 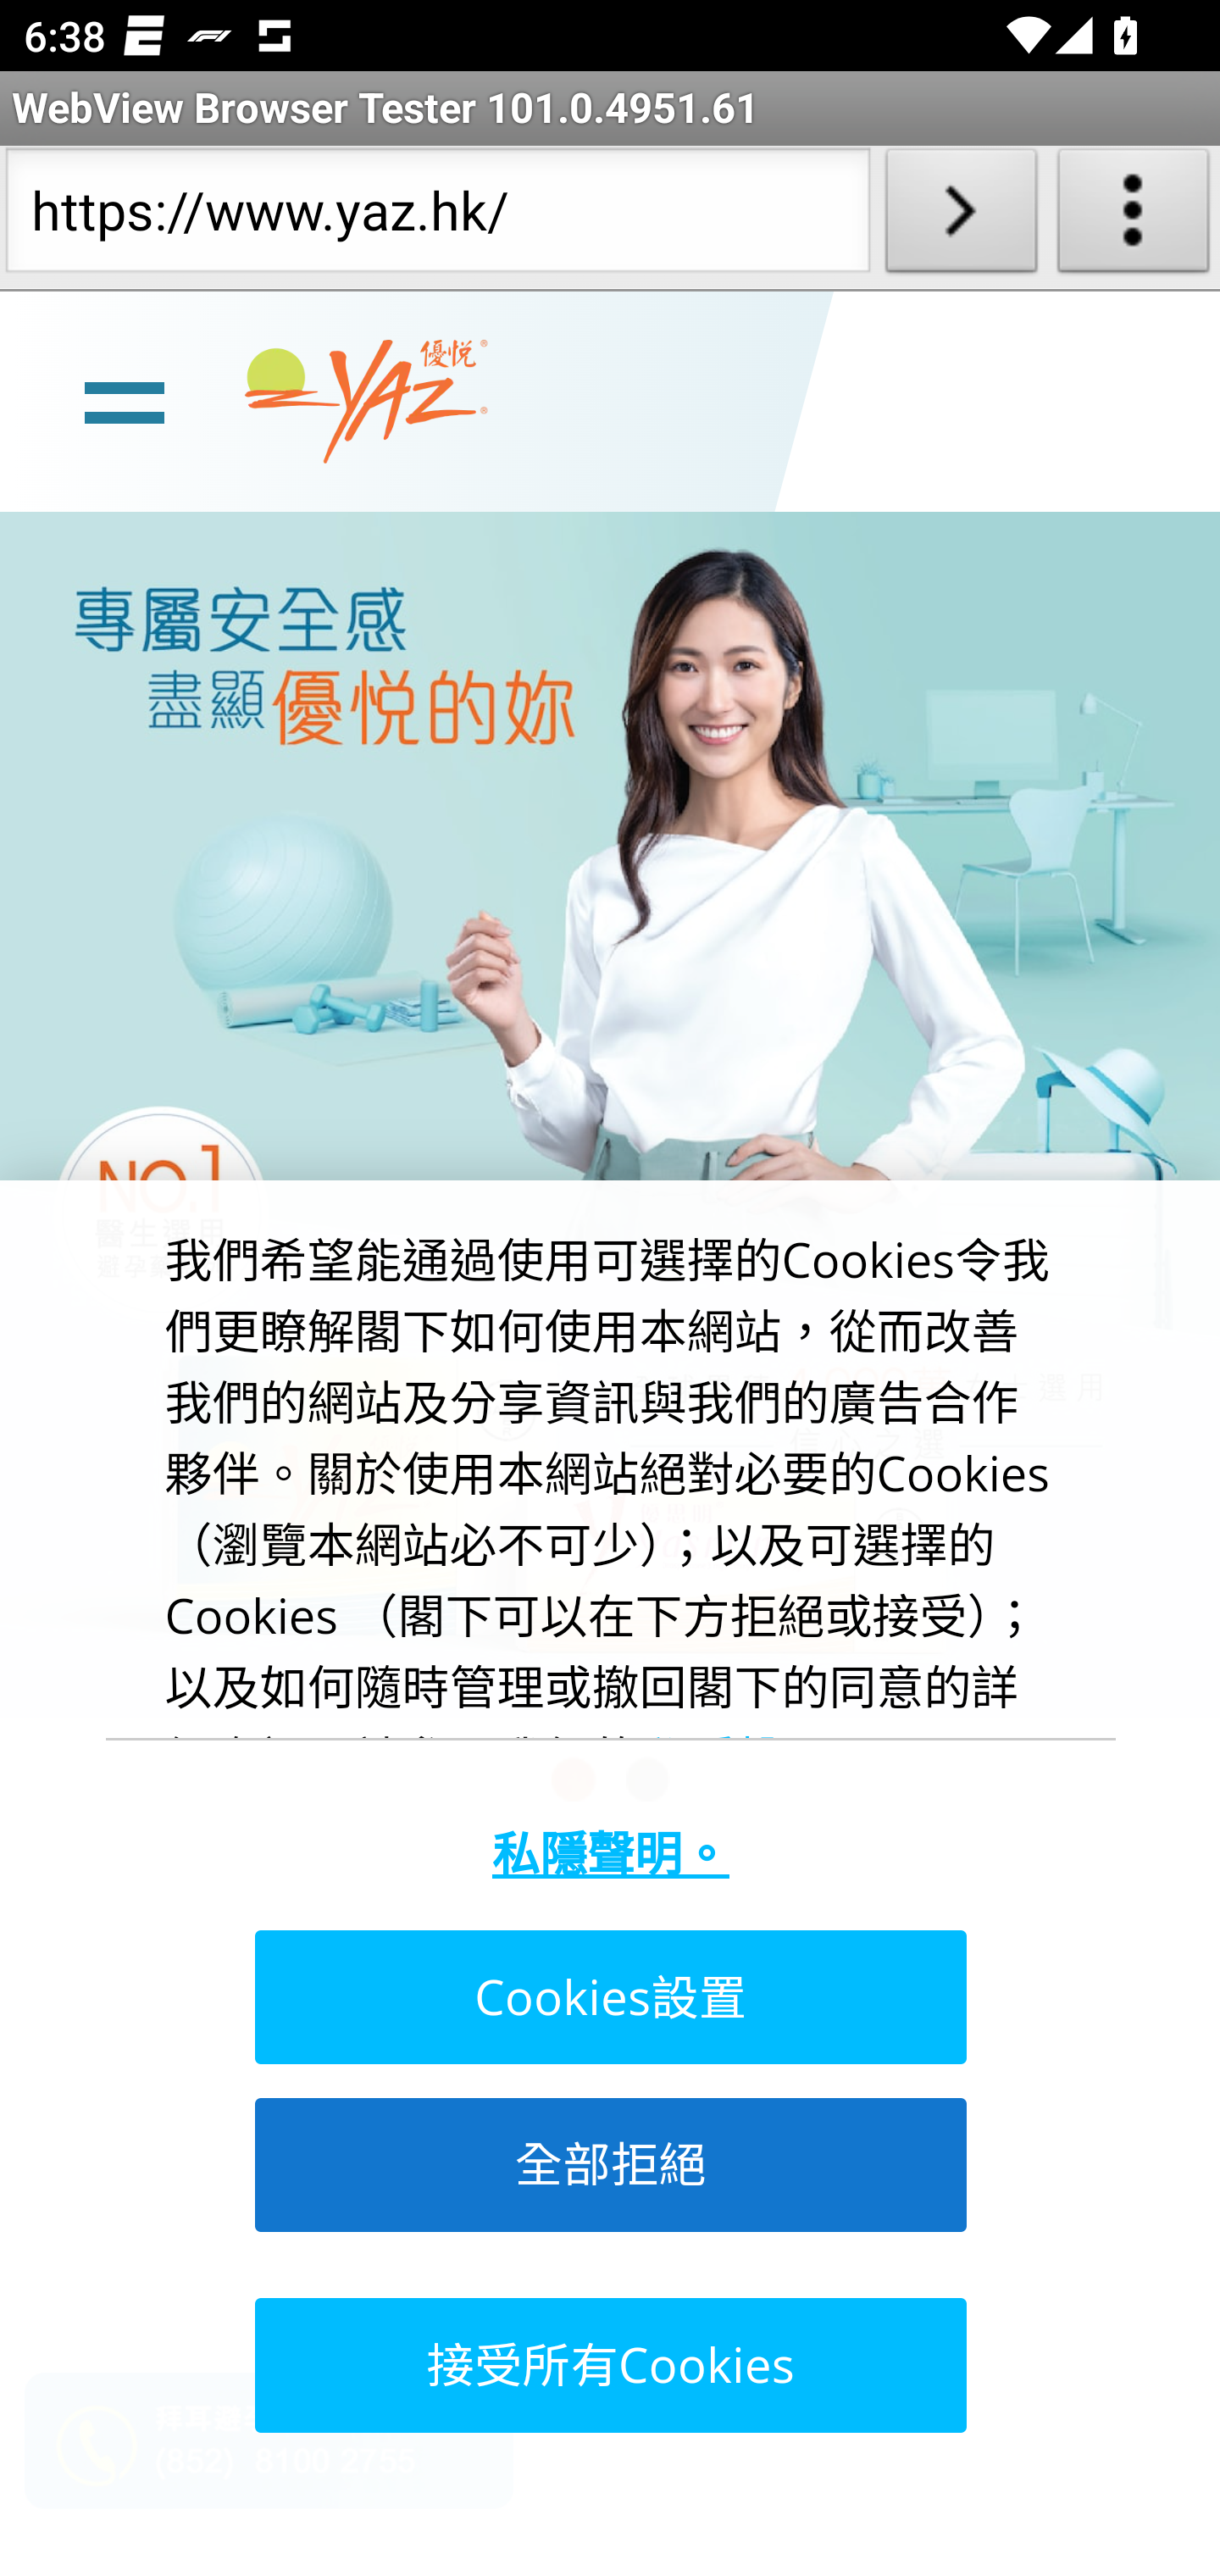 I want to click on https://www.yaz.hk/, so click(x=437, y=217).